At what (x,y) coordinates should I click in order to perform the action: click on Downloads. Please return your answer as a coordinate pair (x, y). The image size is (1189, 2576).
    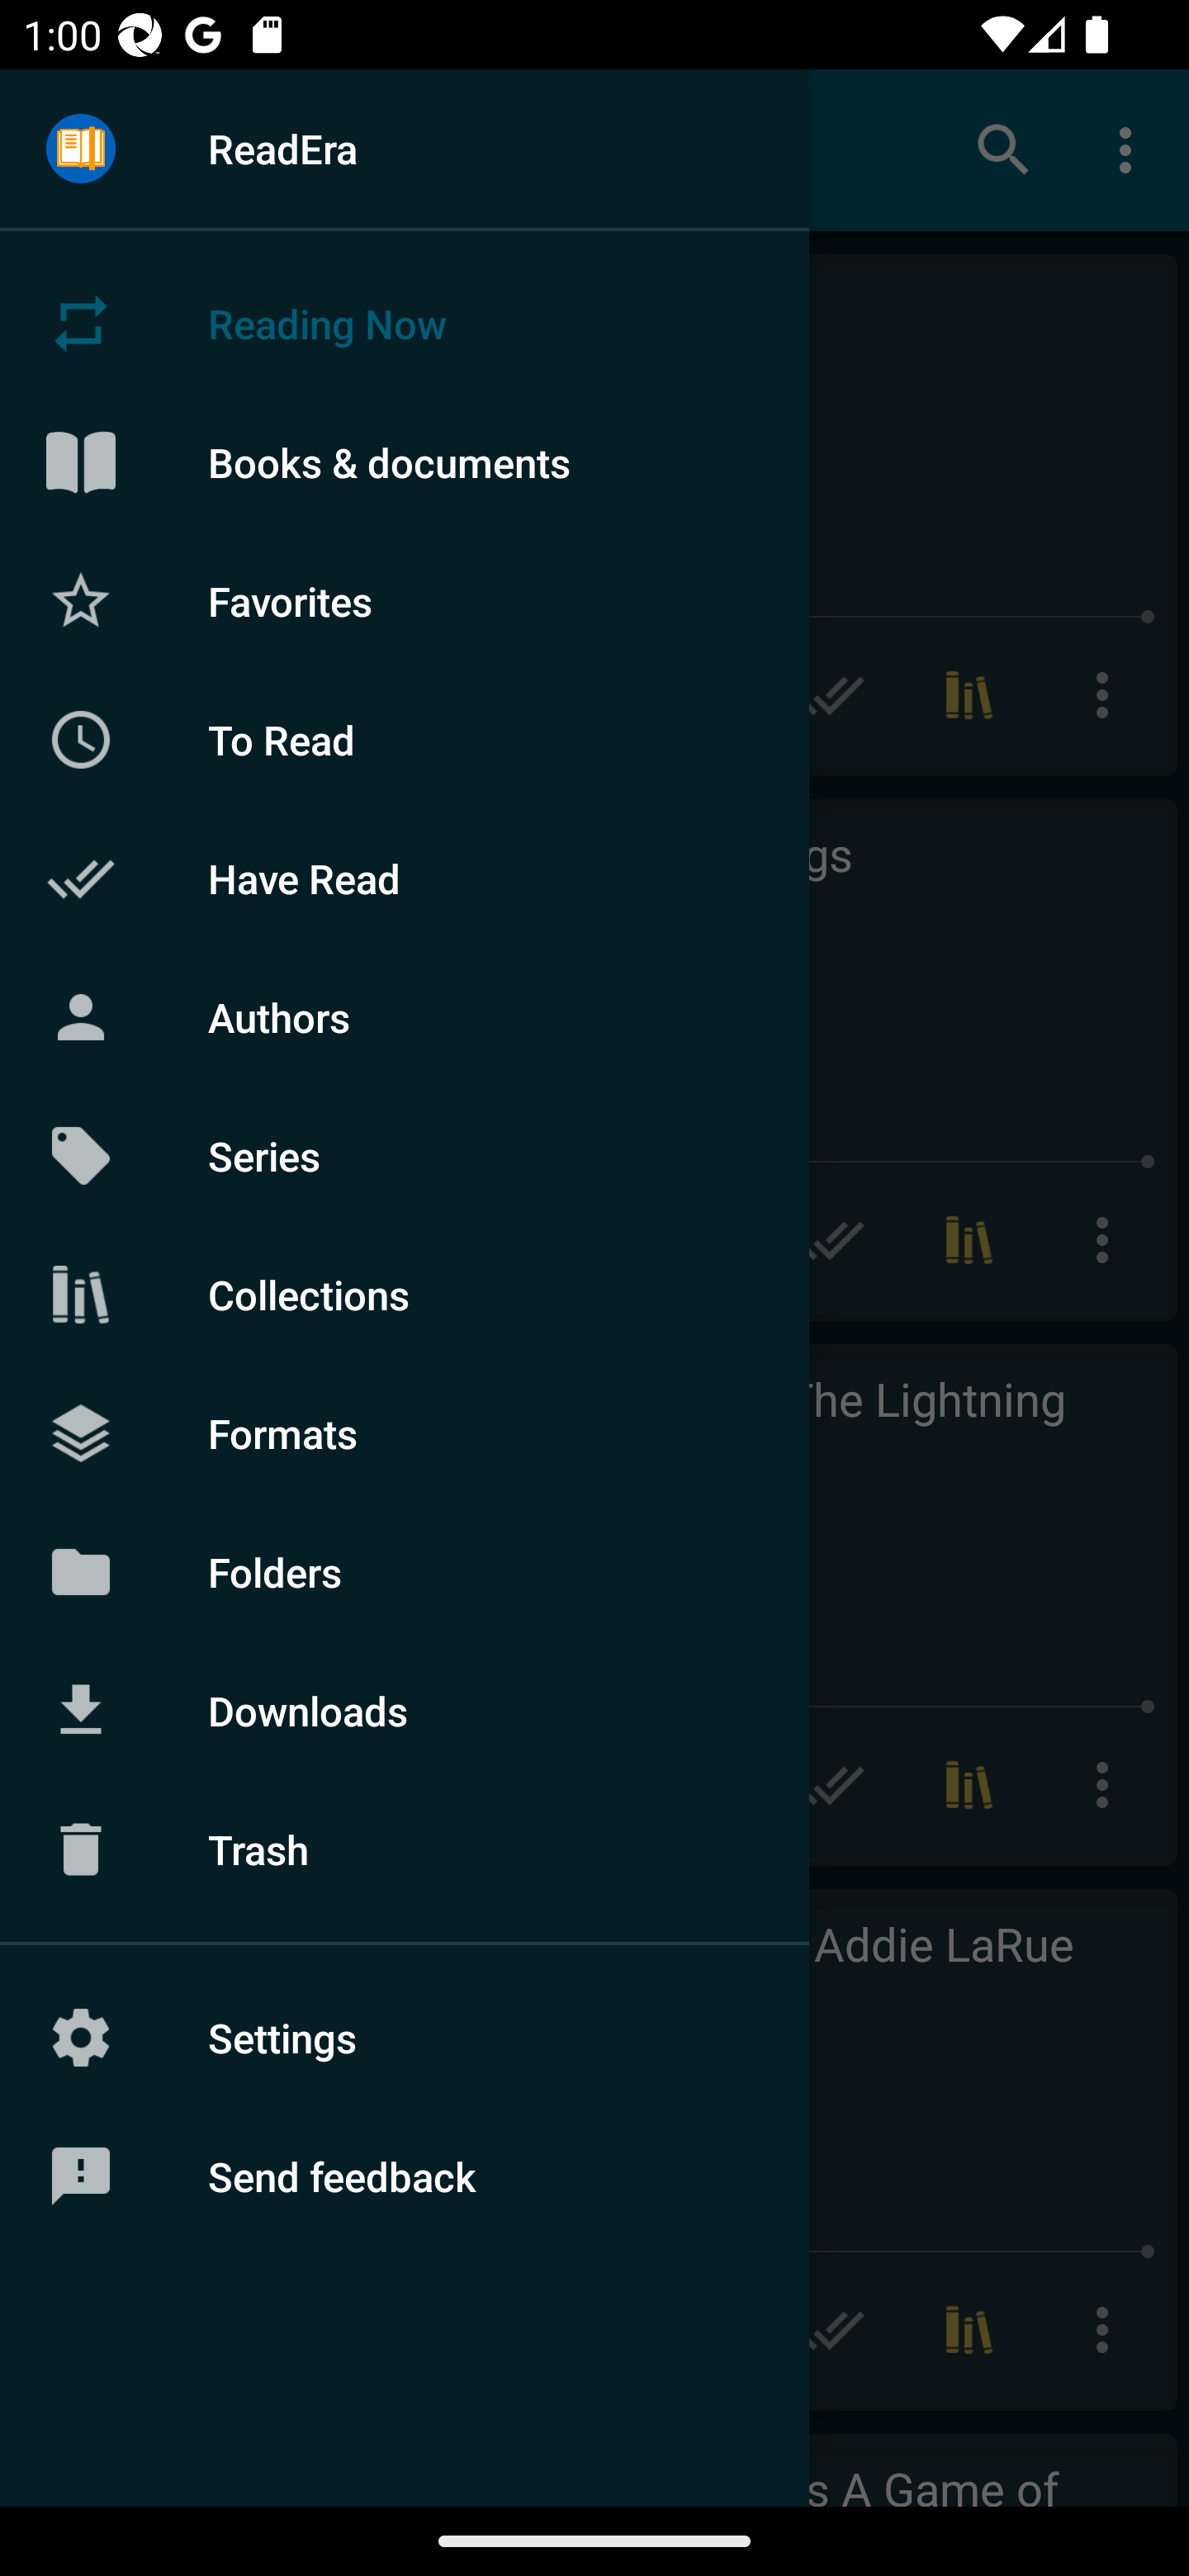
    Looking at the image, I should click on (405, 1710).